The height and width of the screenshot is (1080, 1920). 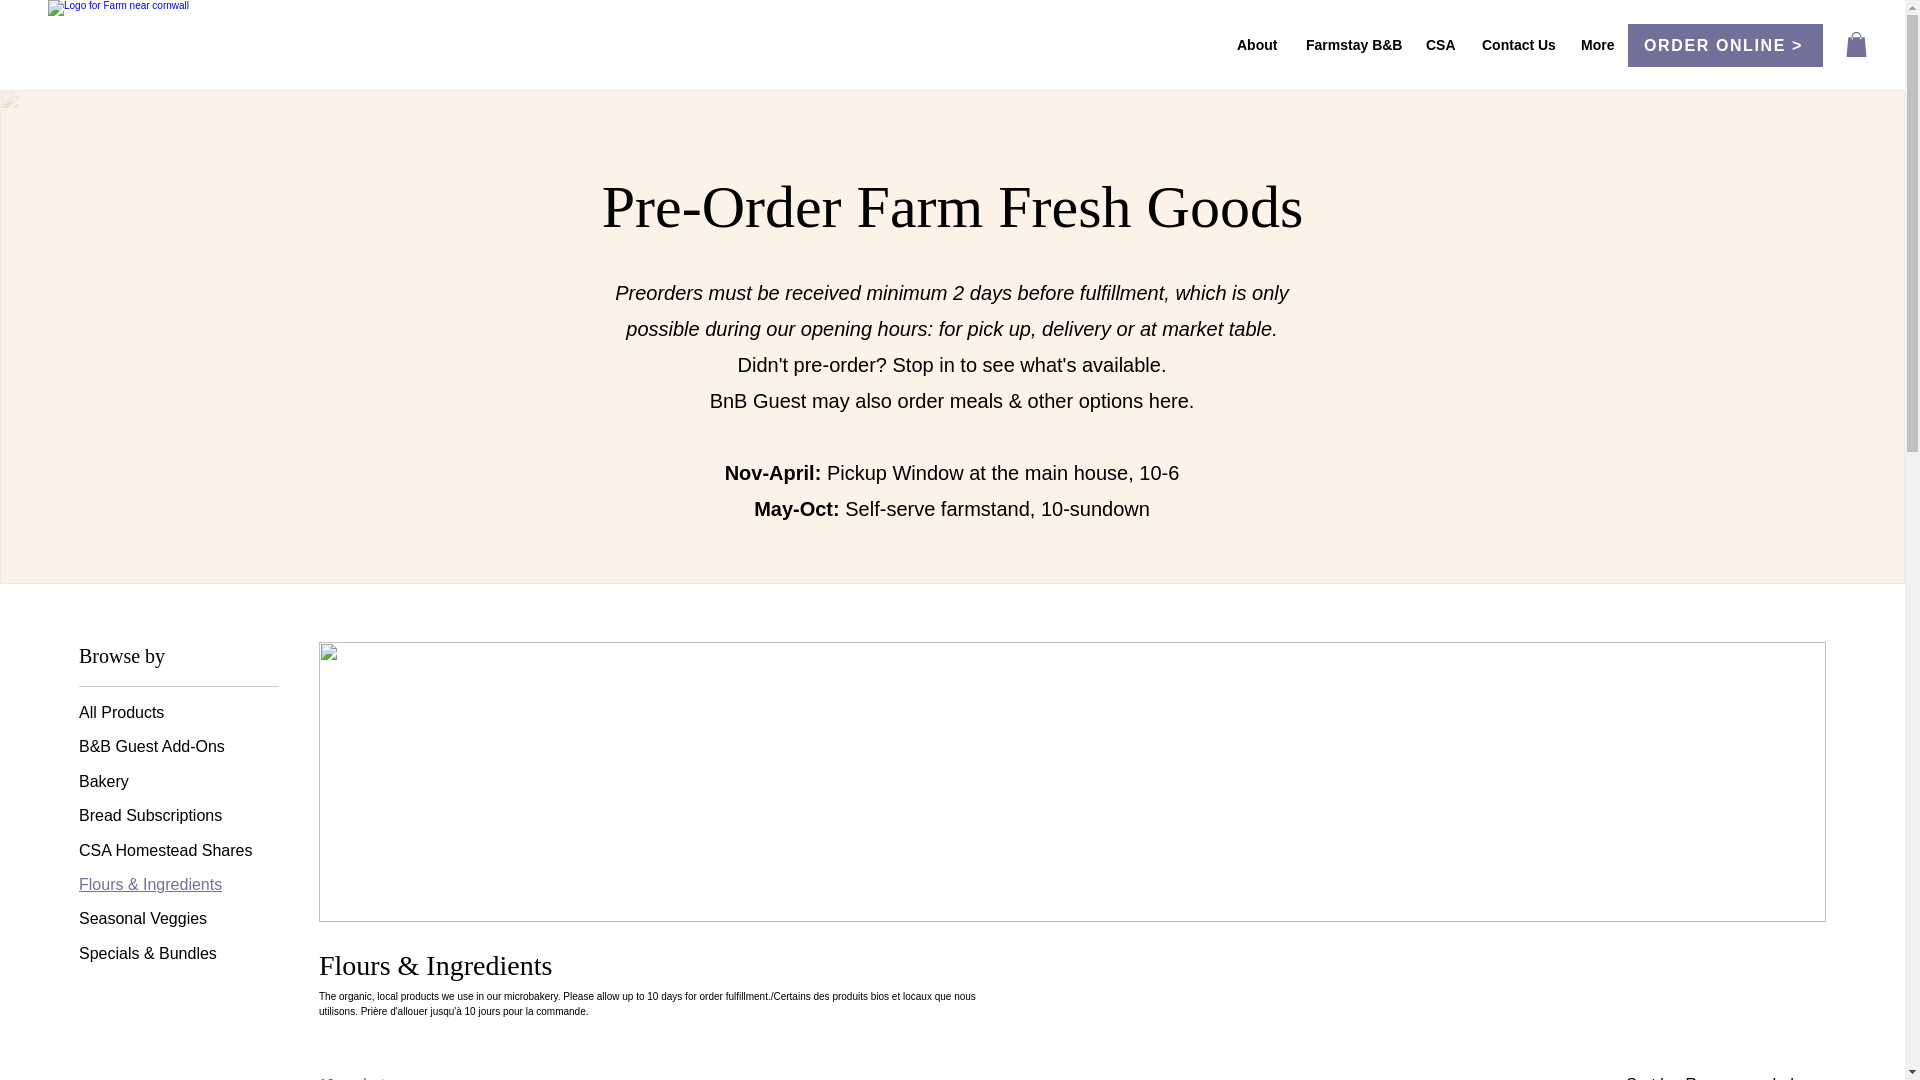 I want to click on About, so click(x=1256, y=44).